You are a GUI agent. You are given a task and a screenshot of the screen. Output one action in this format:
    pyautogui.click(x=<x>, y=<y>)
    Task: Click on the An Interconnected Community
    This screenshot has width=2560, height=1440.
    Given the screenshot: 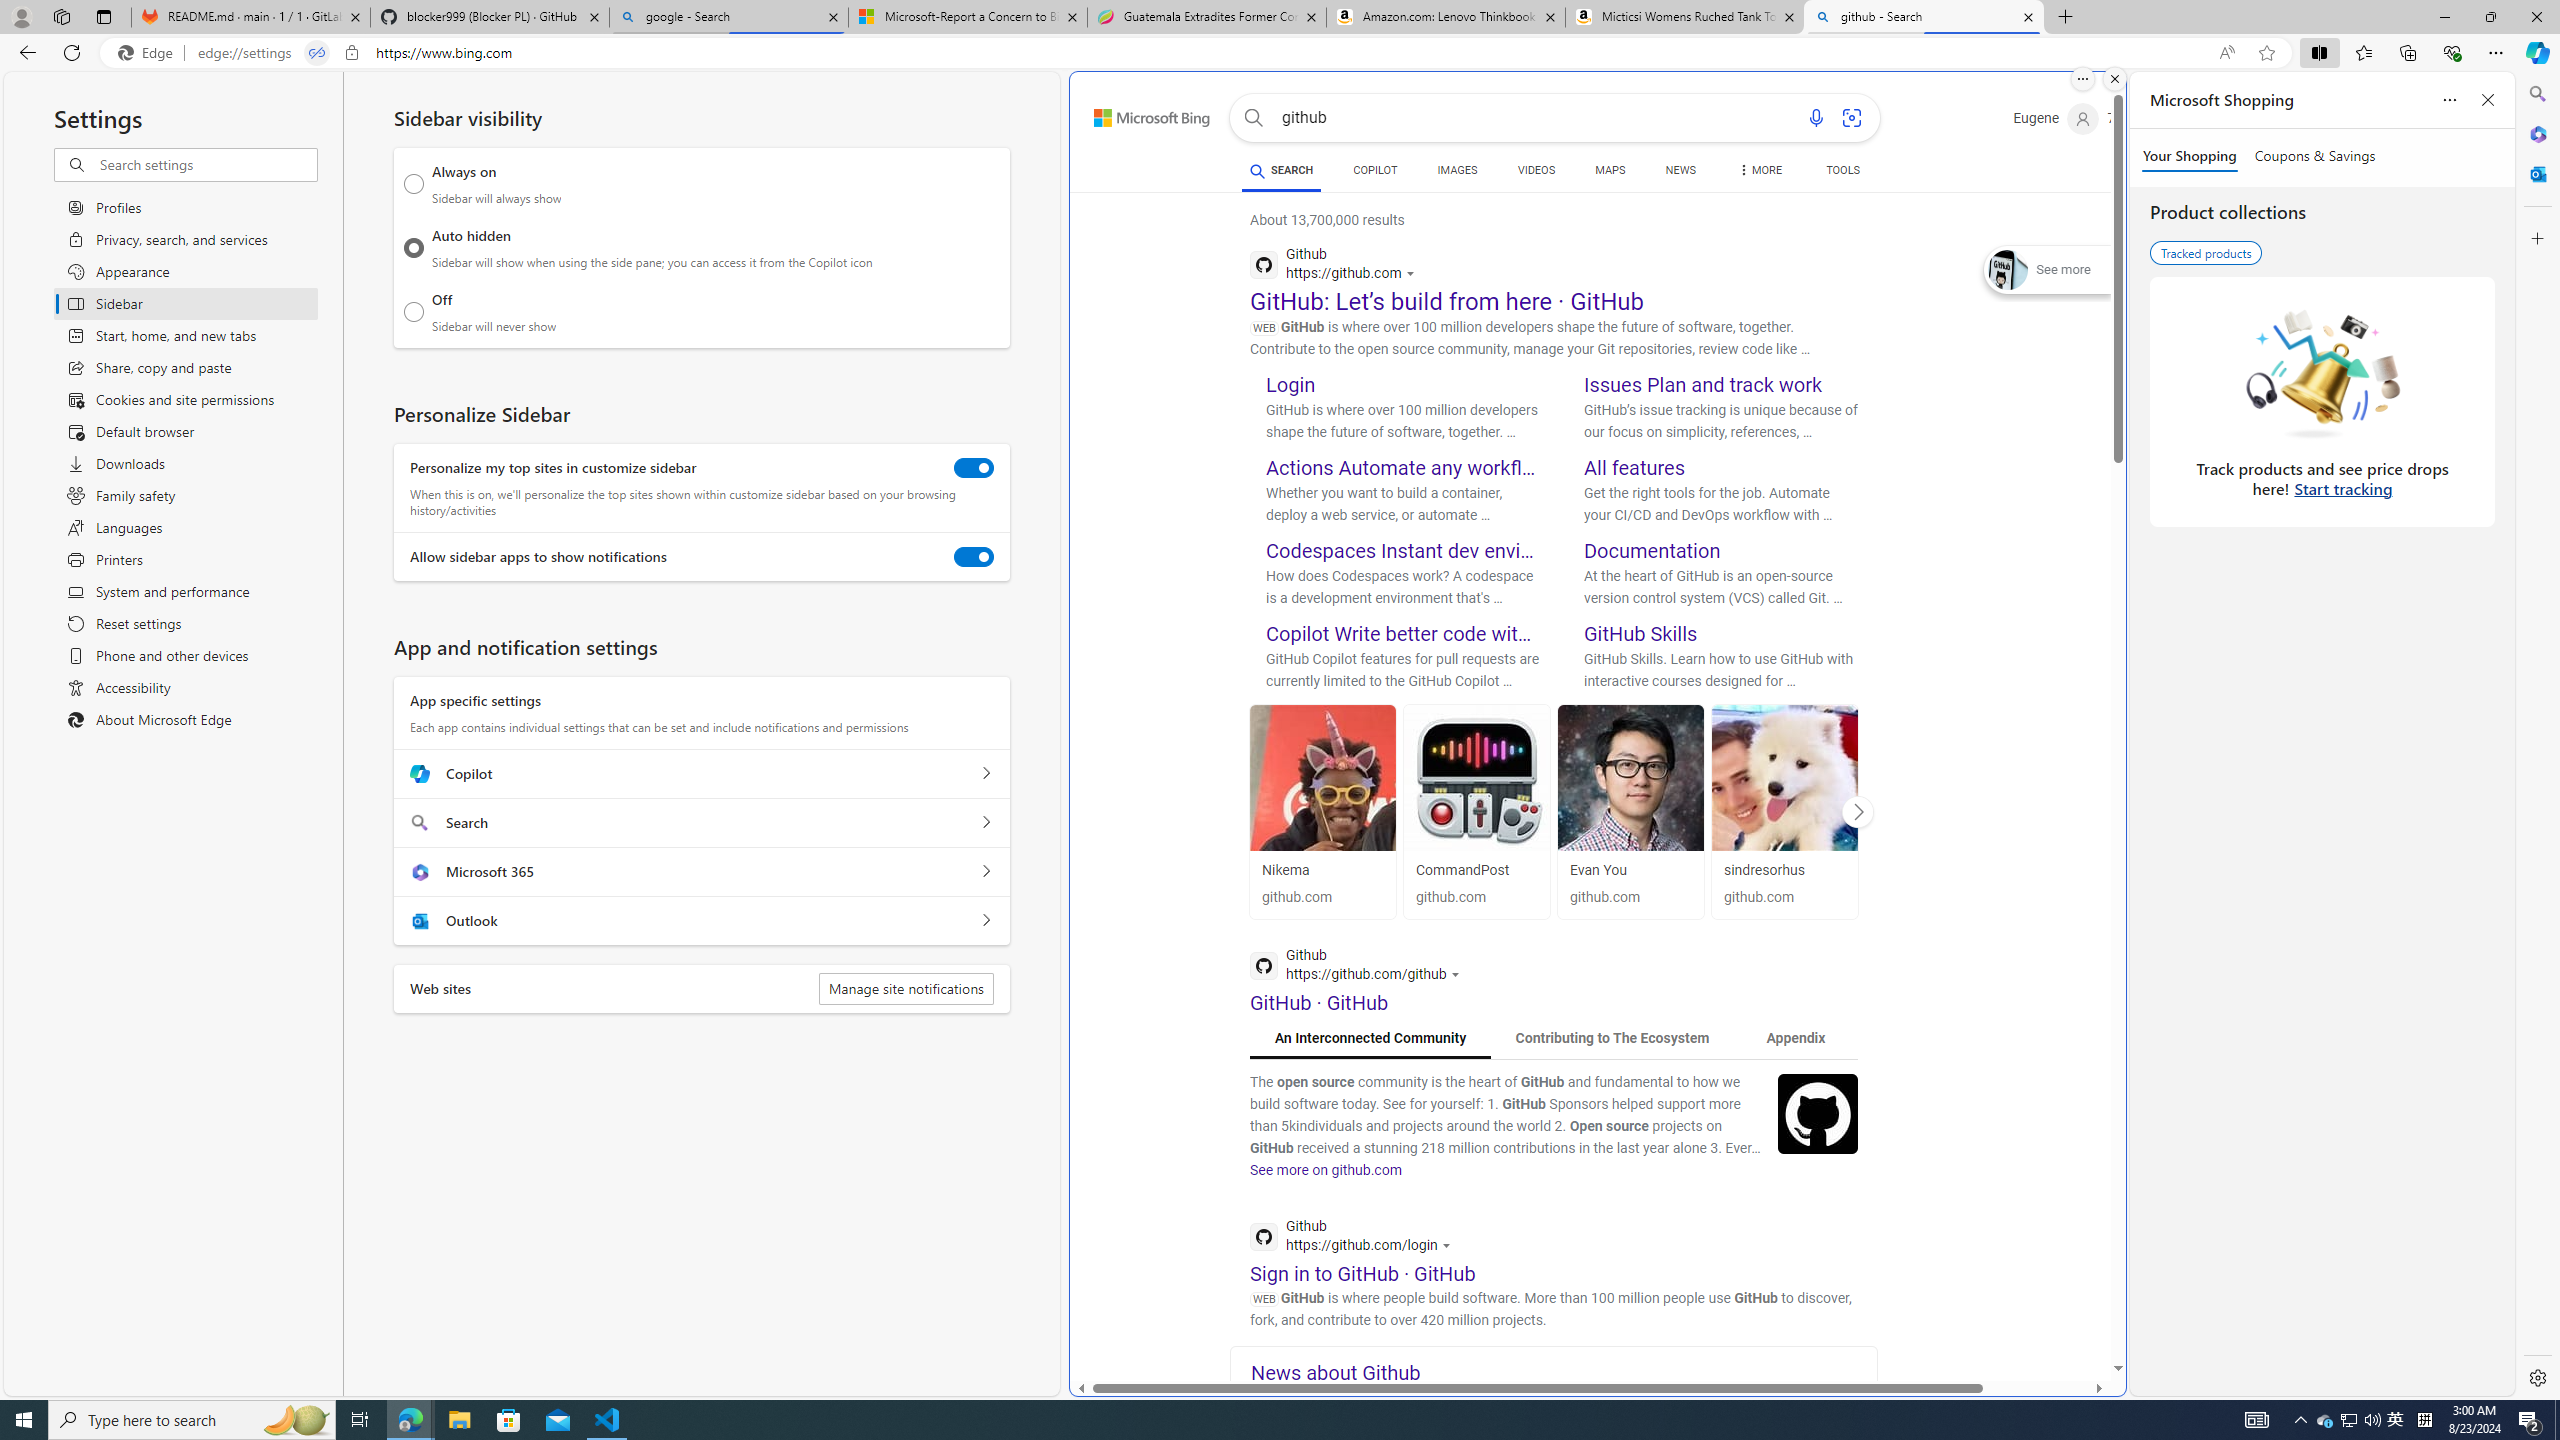 What is the action you would take?
    pyautogui.click(x=1370, y=1038)
    